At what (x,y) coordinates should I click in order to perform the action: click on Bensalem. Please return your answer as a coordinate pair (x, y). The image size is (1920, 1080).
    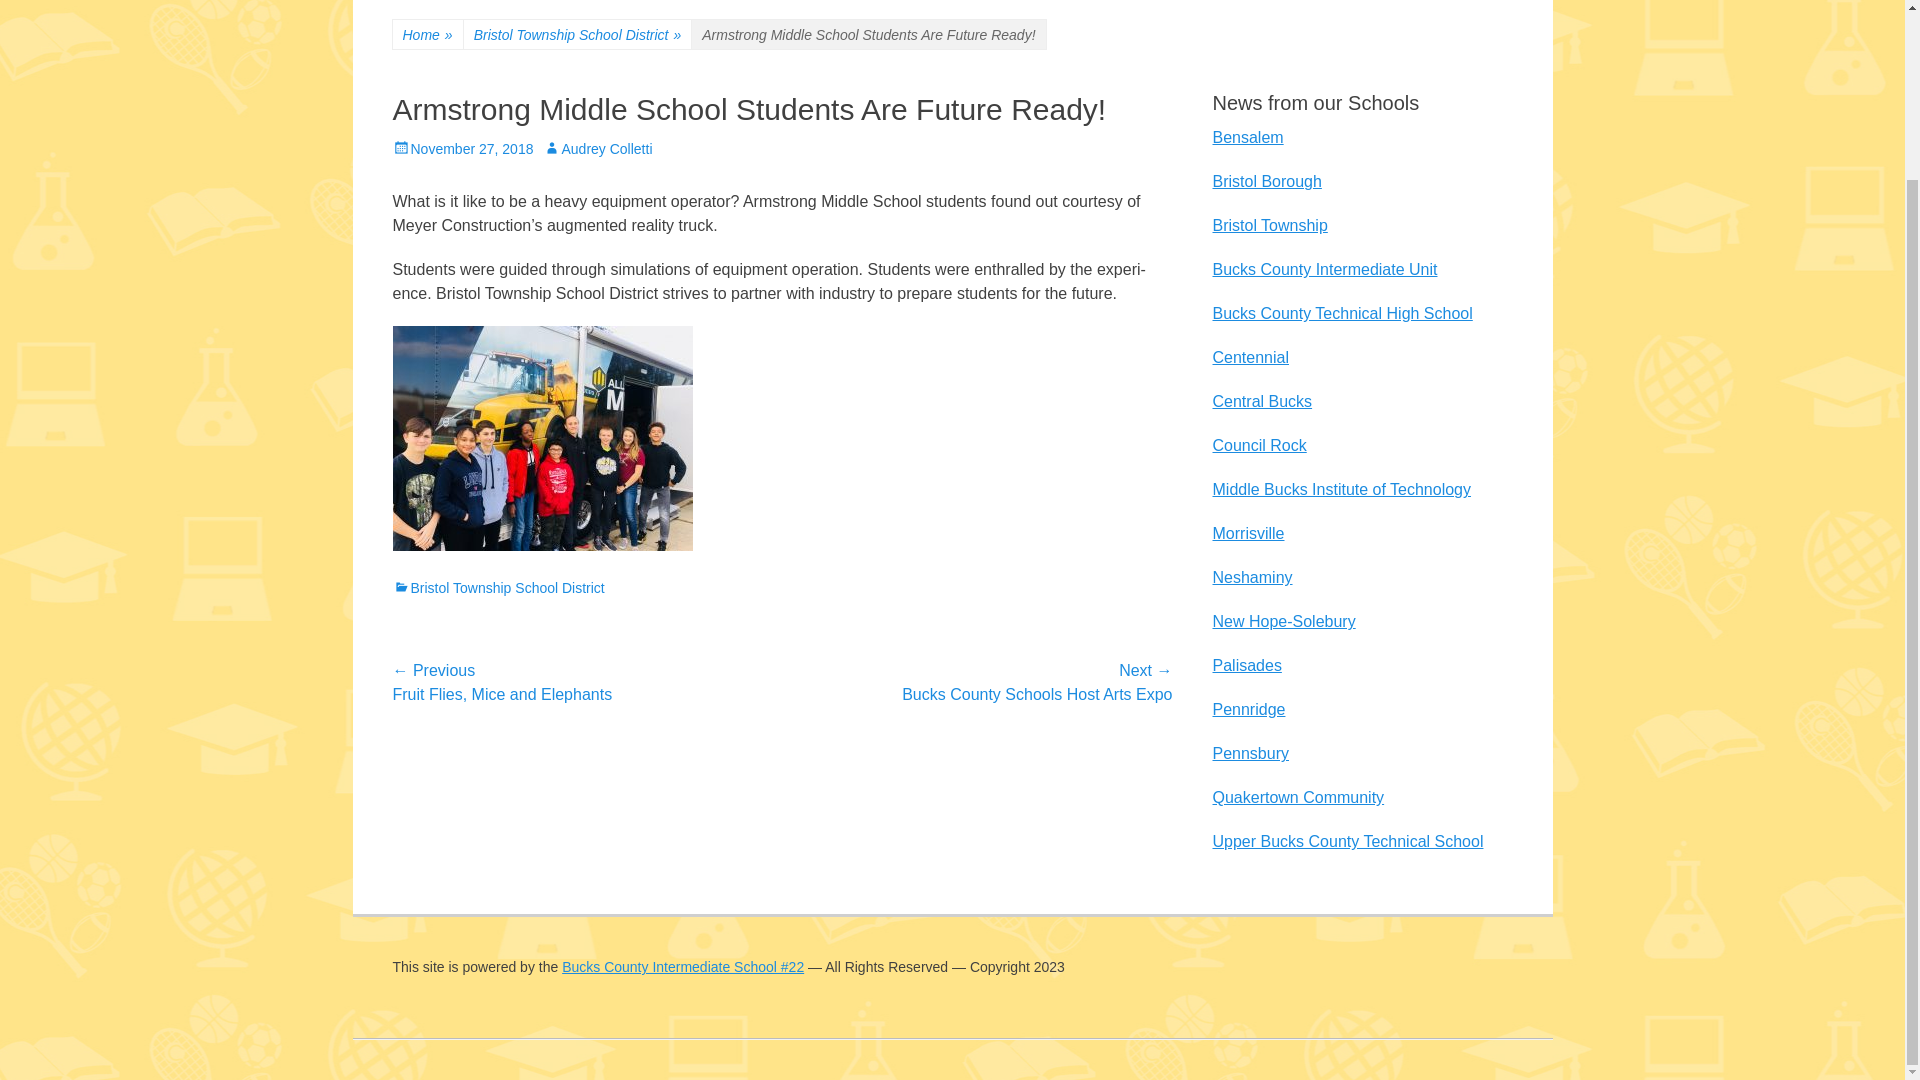
    Looking at the image, I should click on (1246, 136).